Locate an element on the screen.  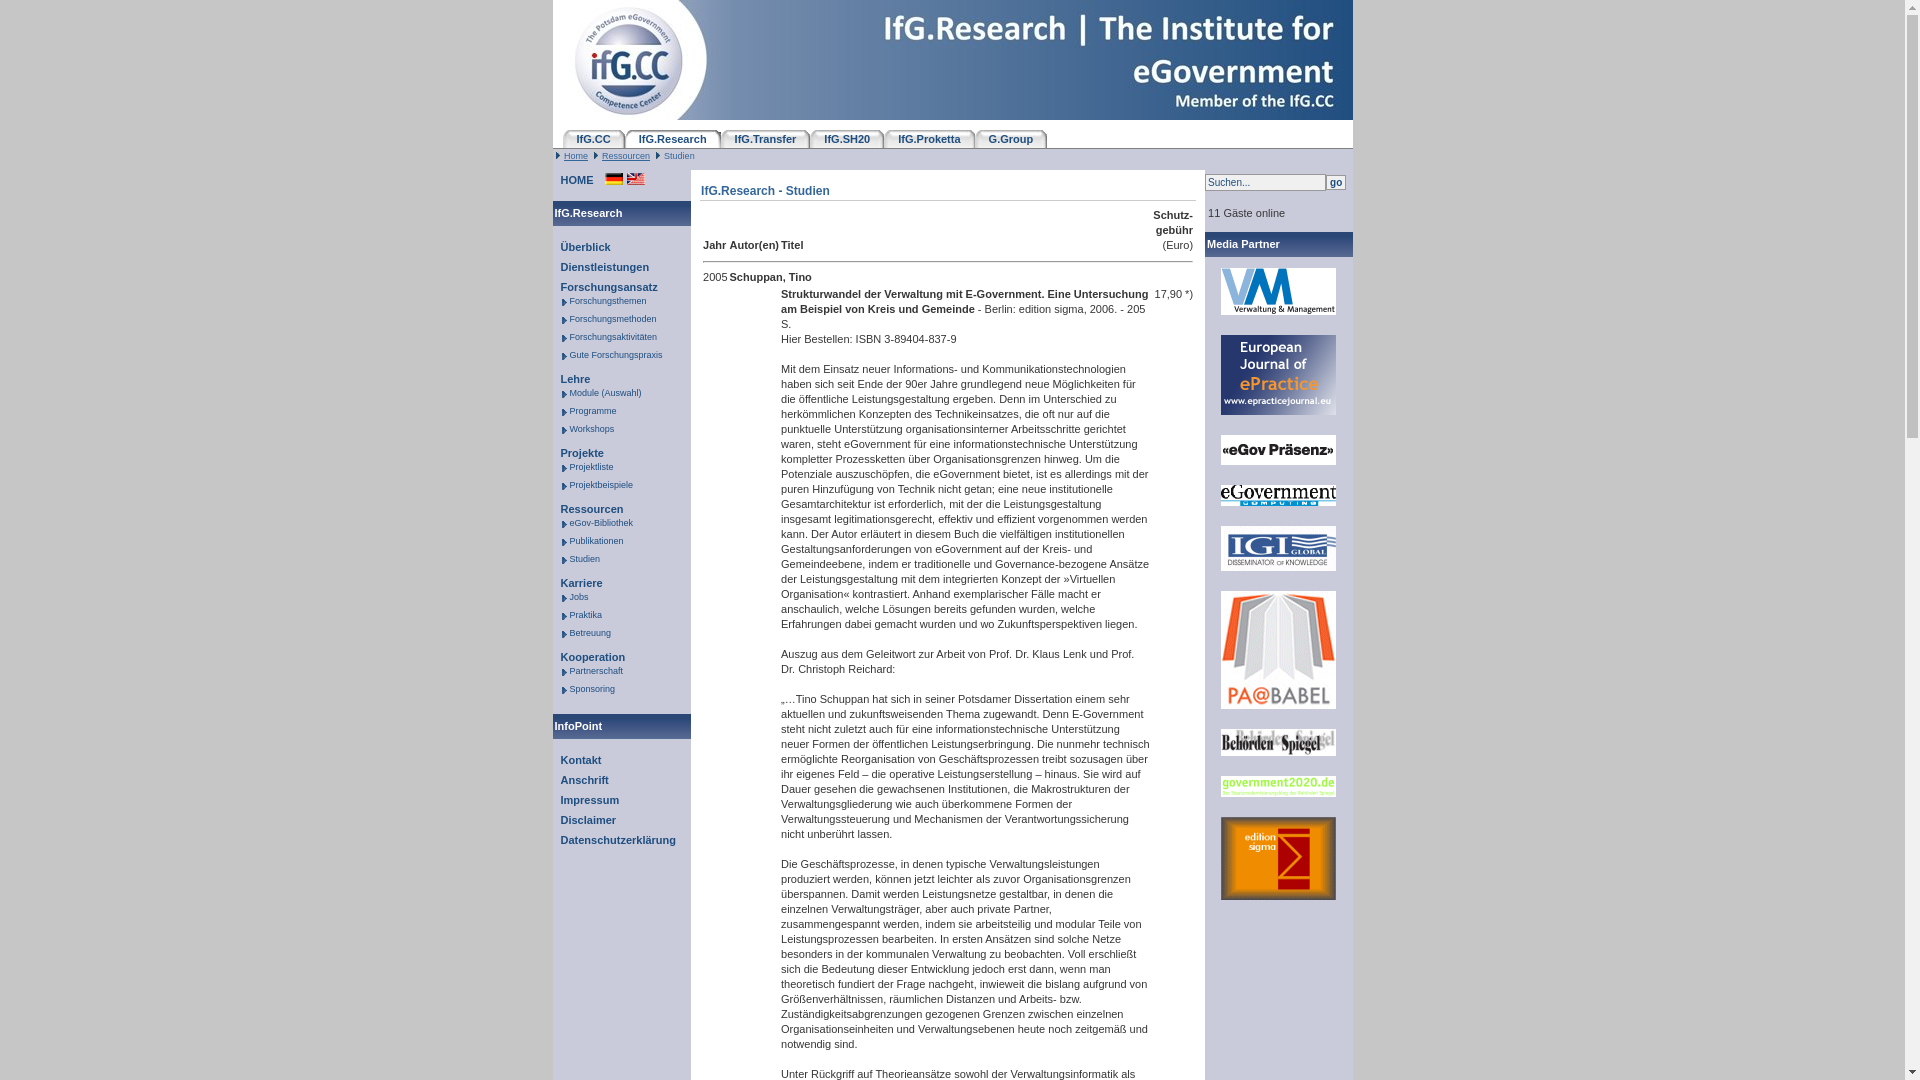
Programme is located at coordinates (591, 411).